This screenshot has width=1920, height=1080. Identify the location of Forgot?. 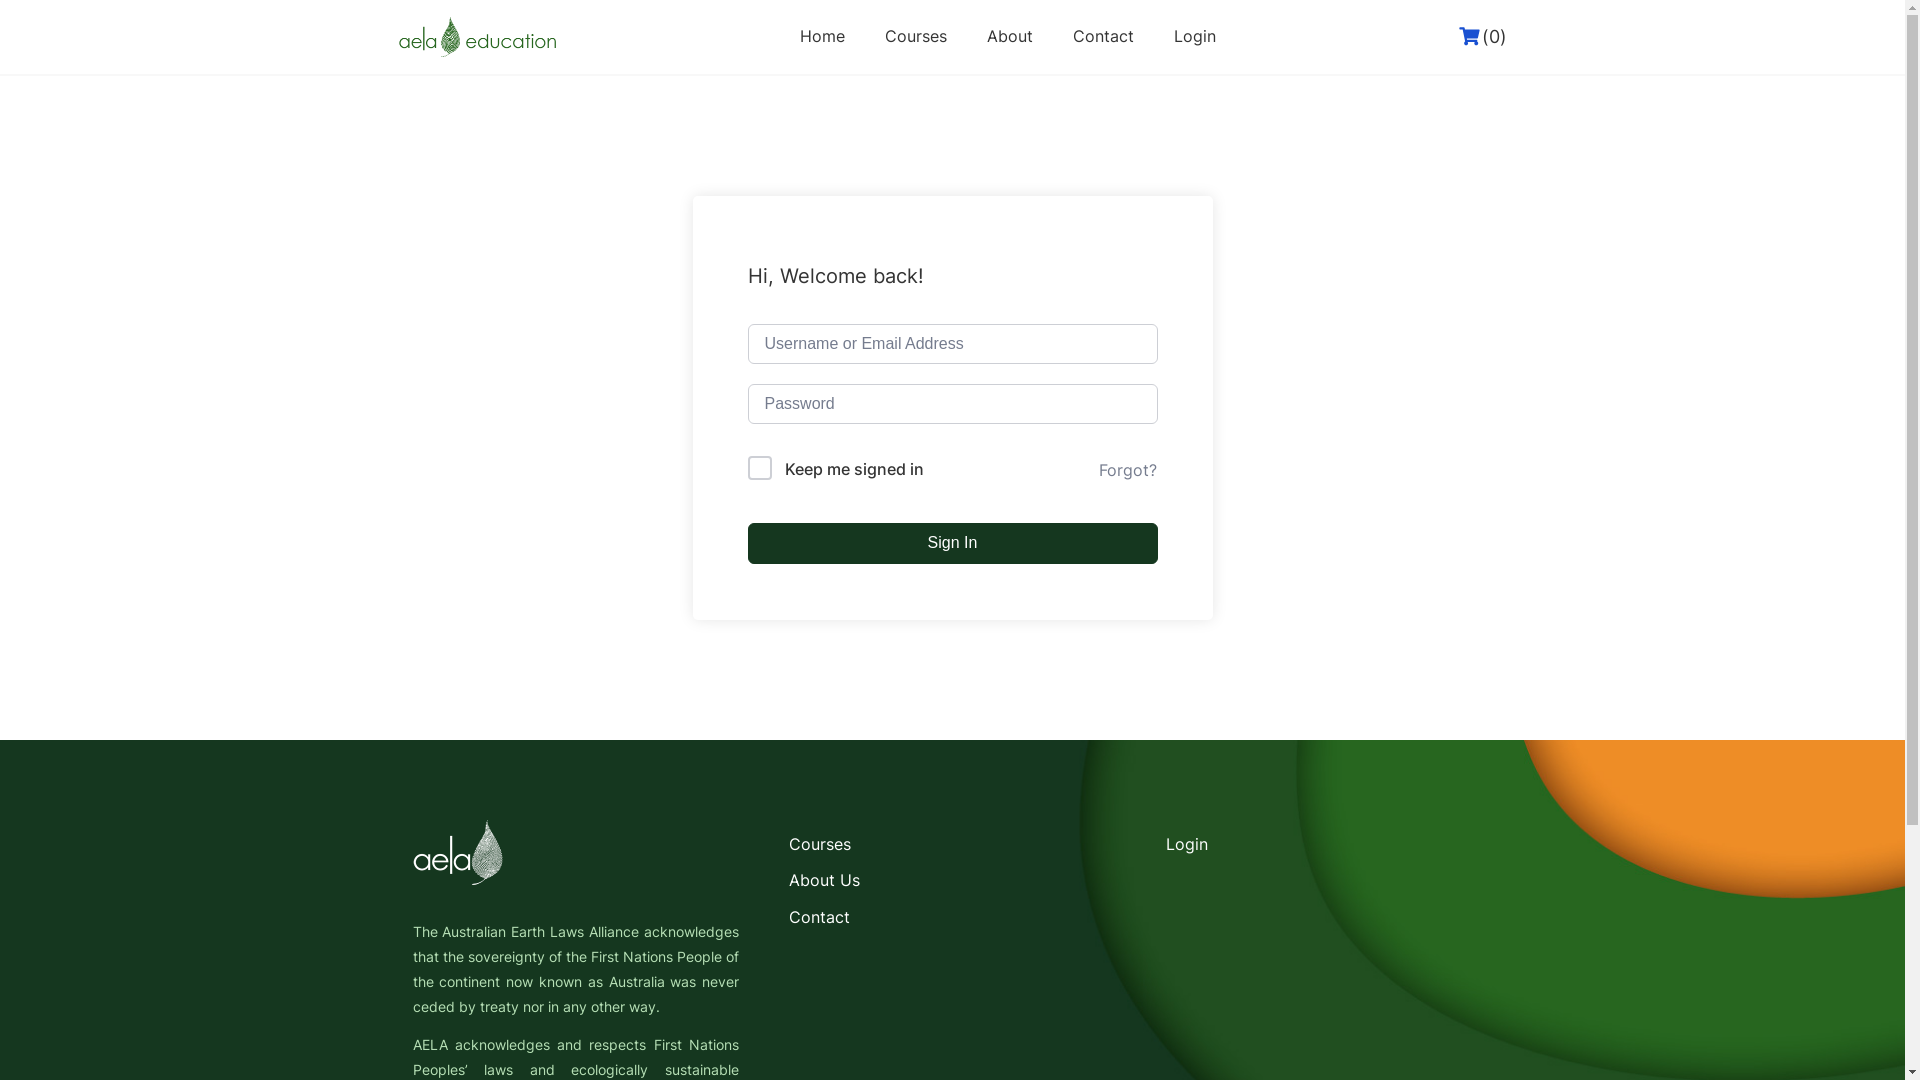
(1128, 470).